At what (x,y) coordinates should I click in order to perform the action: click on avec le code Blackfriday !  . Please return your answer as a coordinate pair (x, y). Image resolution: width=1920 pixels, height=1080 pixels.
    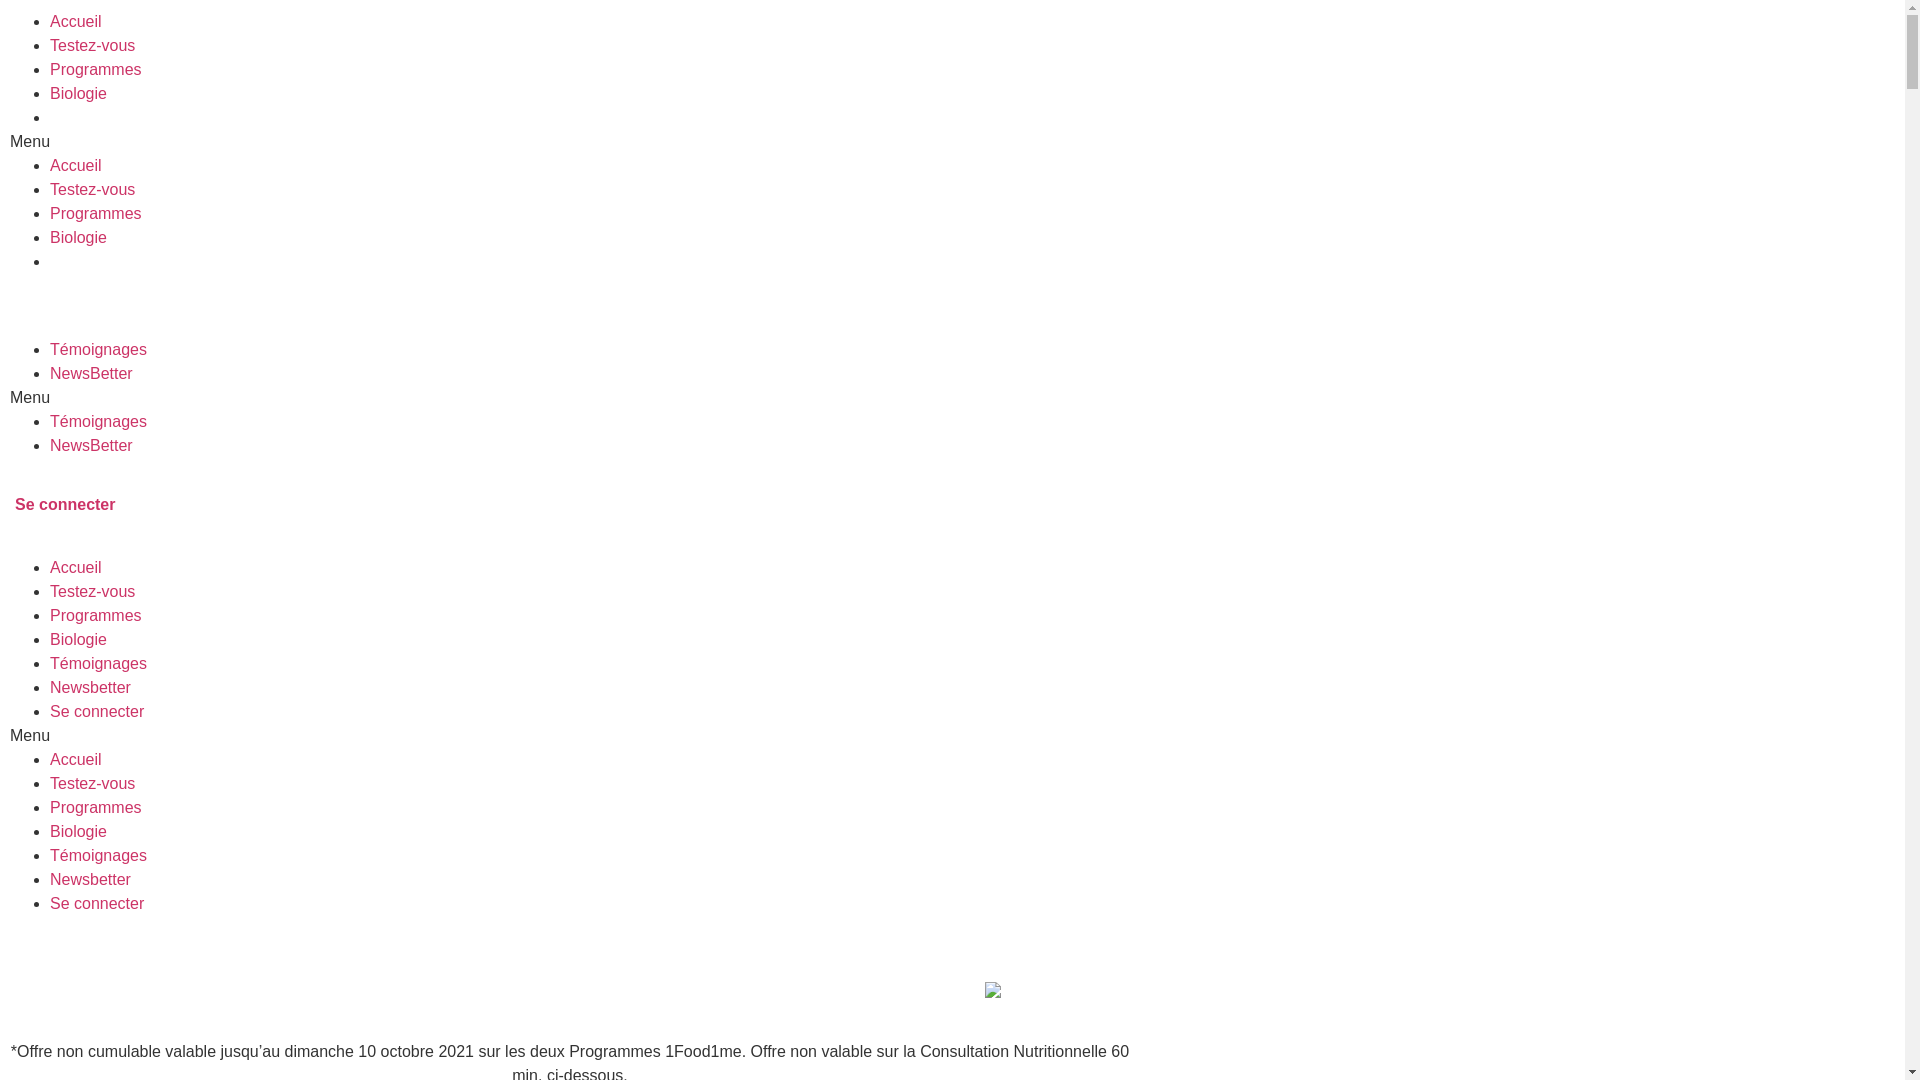
    Looking at the image, I should click on (905, 992).